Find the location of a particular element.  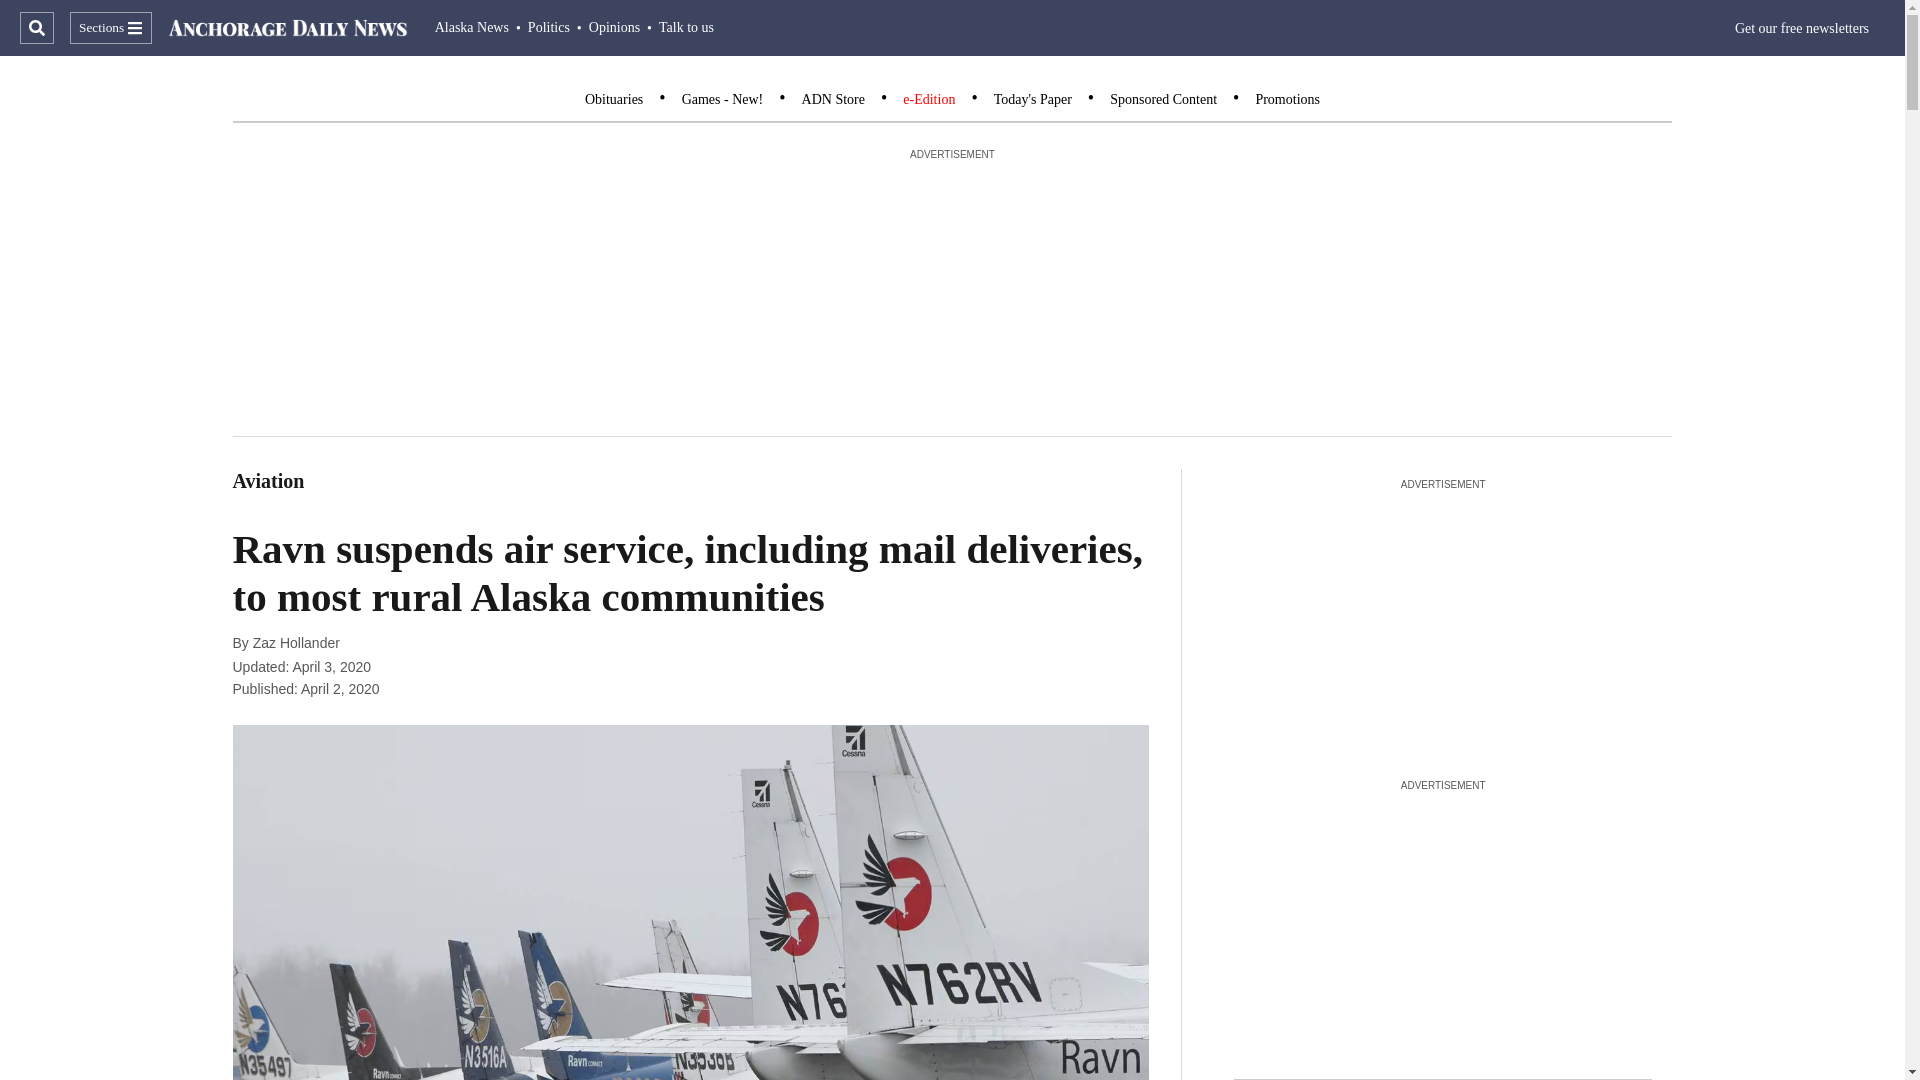

ADN Logo is located at coordinates (288, 28).